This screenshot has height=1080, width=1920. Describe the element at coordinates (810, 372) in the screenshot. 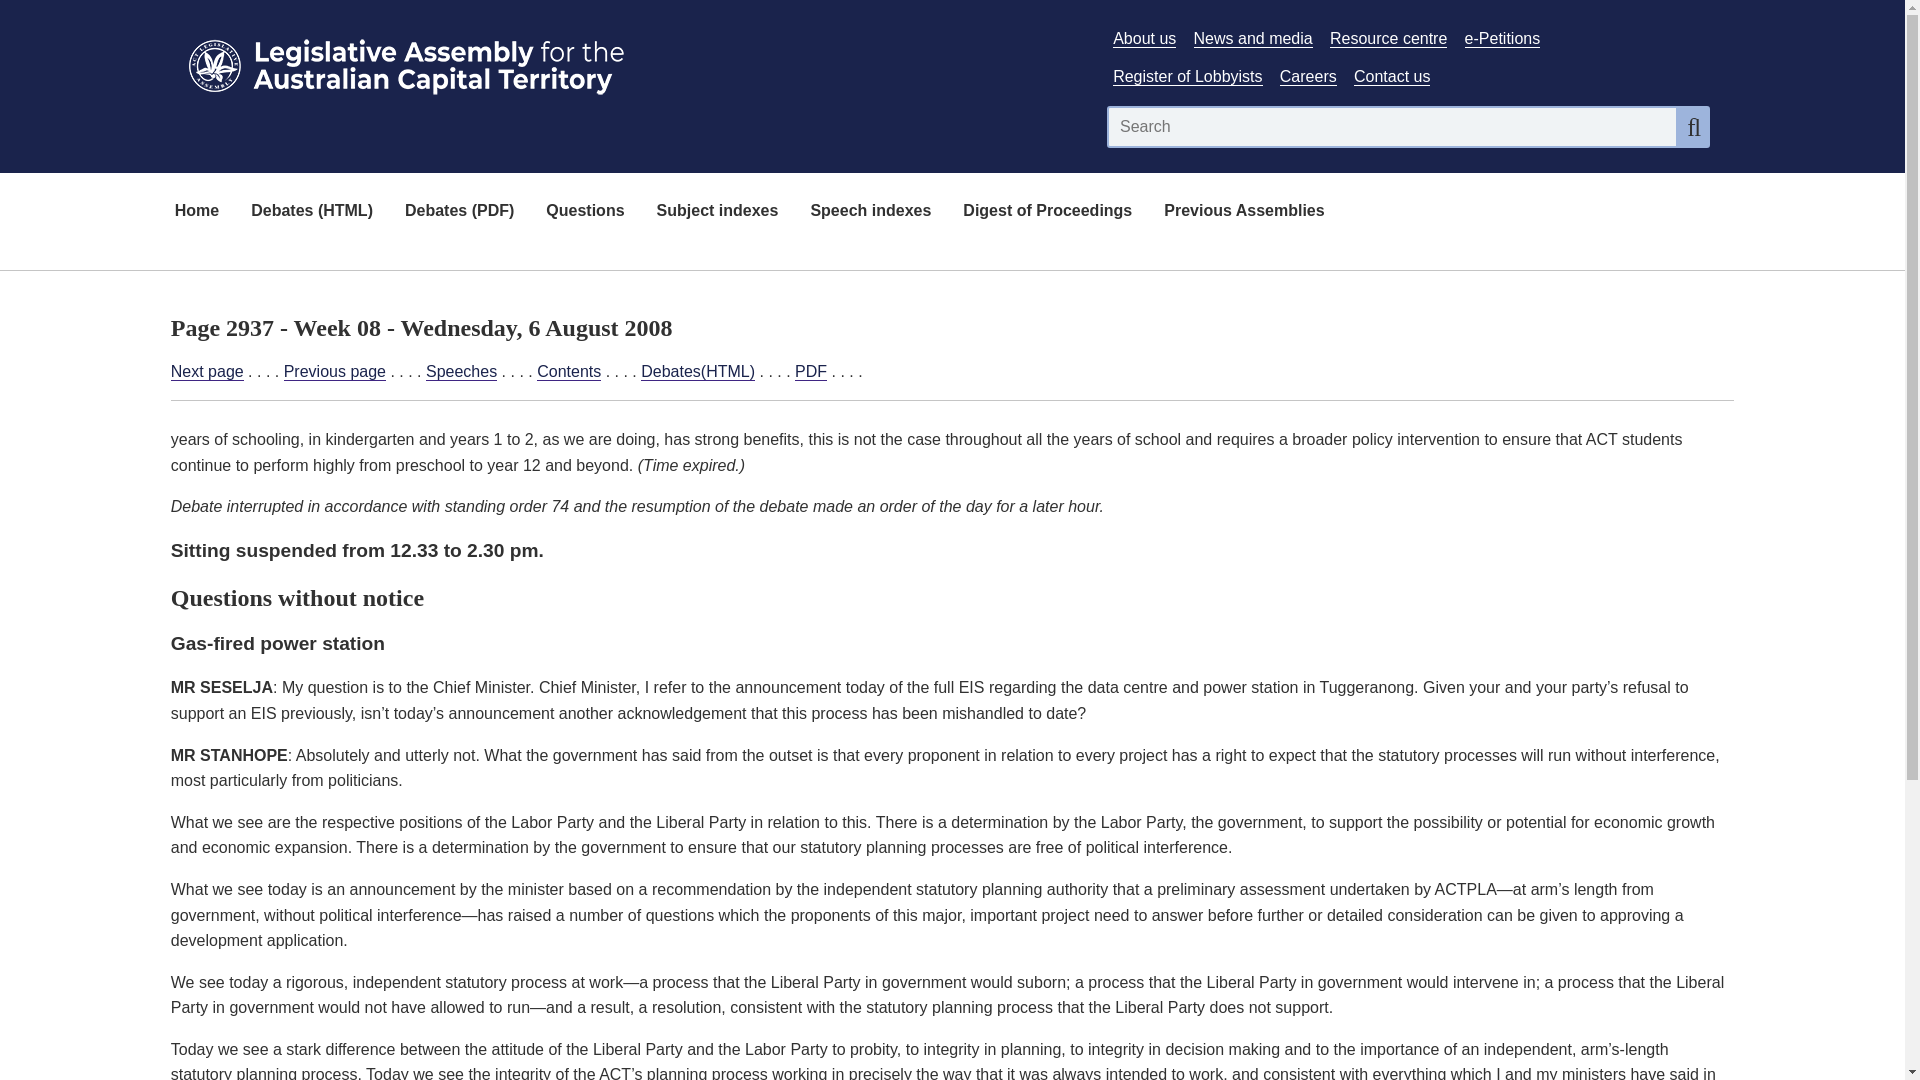

I see `PDF` at that location.